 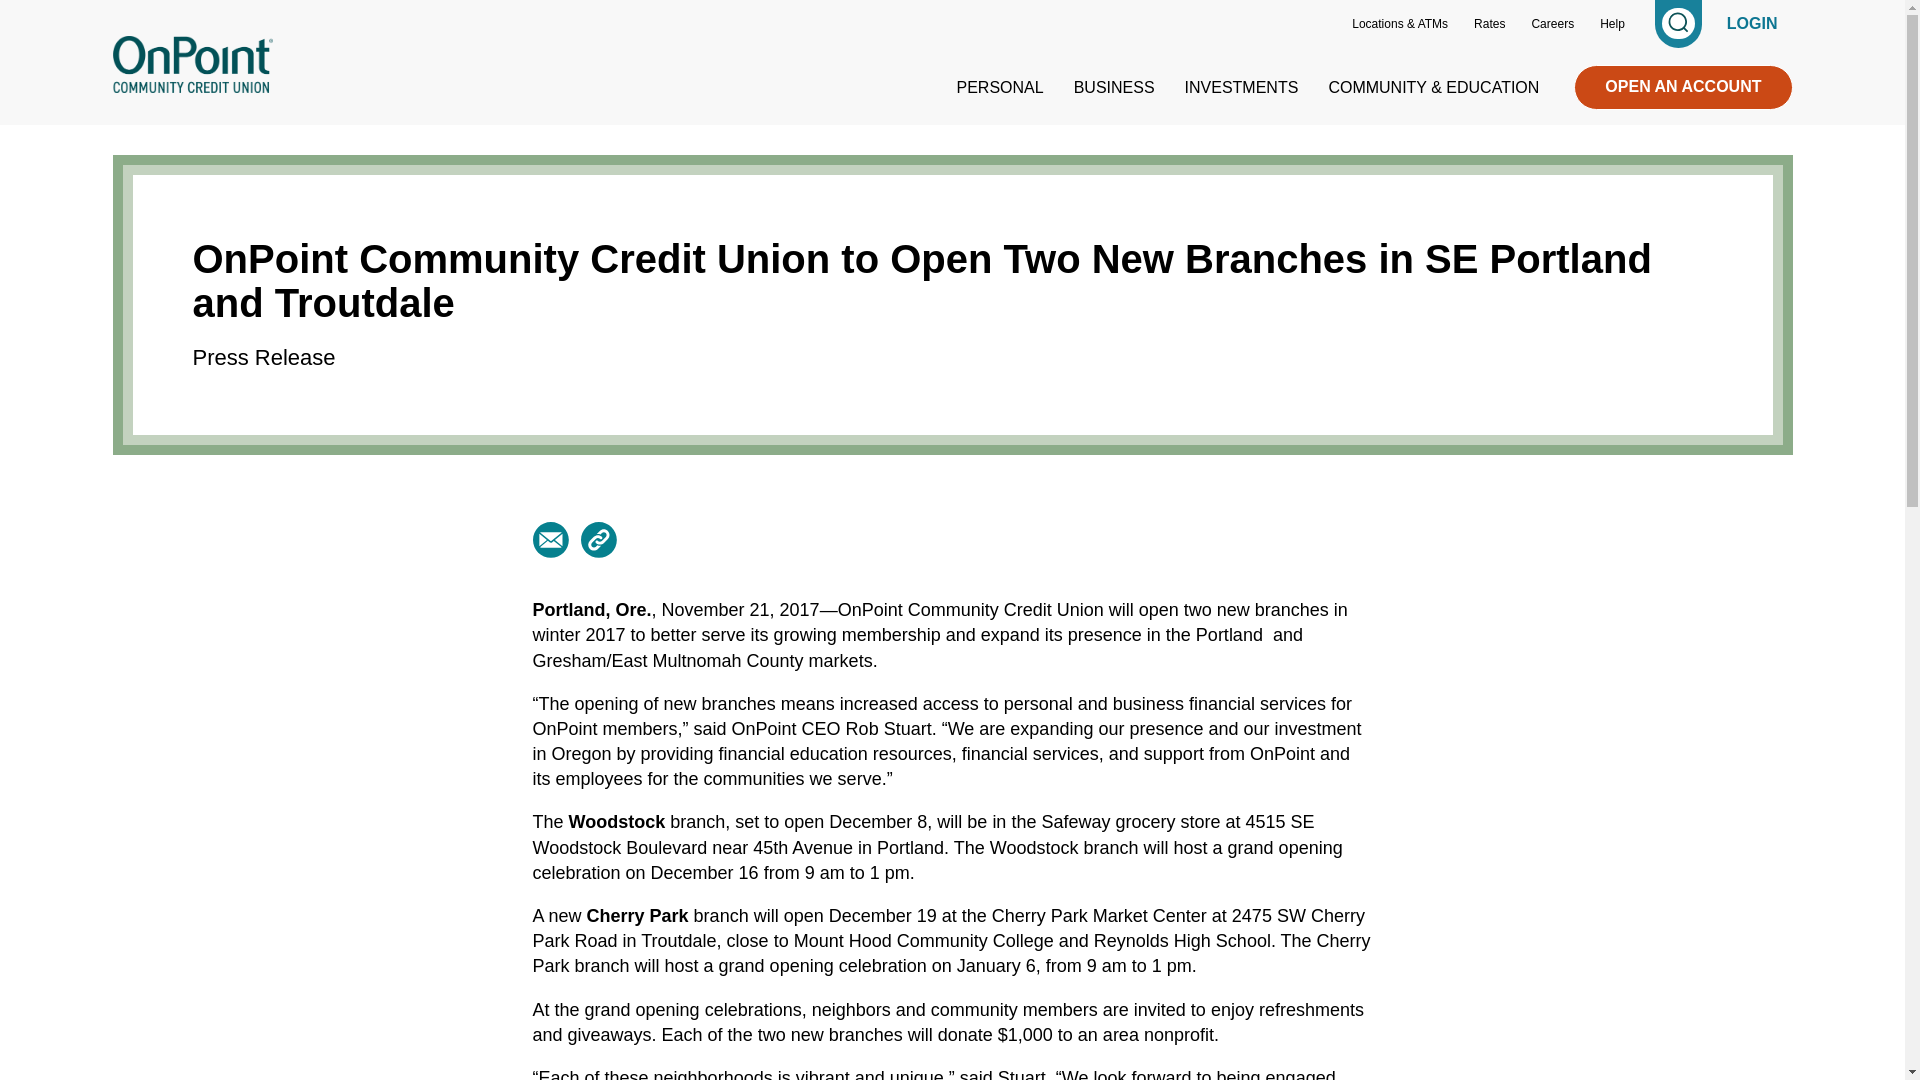 I want to click on ACCOUNTS, so click(x=157, y=126).